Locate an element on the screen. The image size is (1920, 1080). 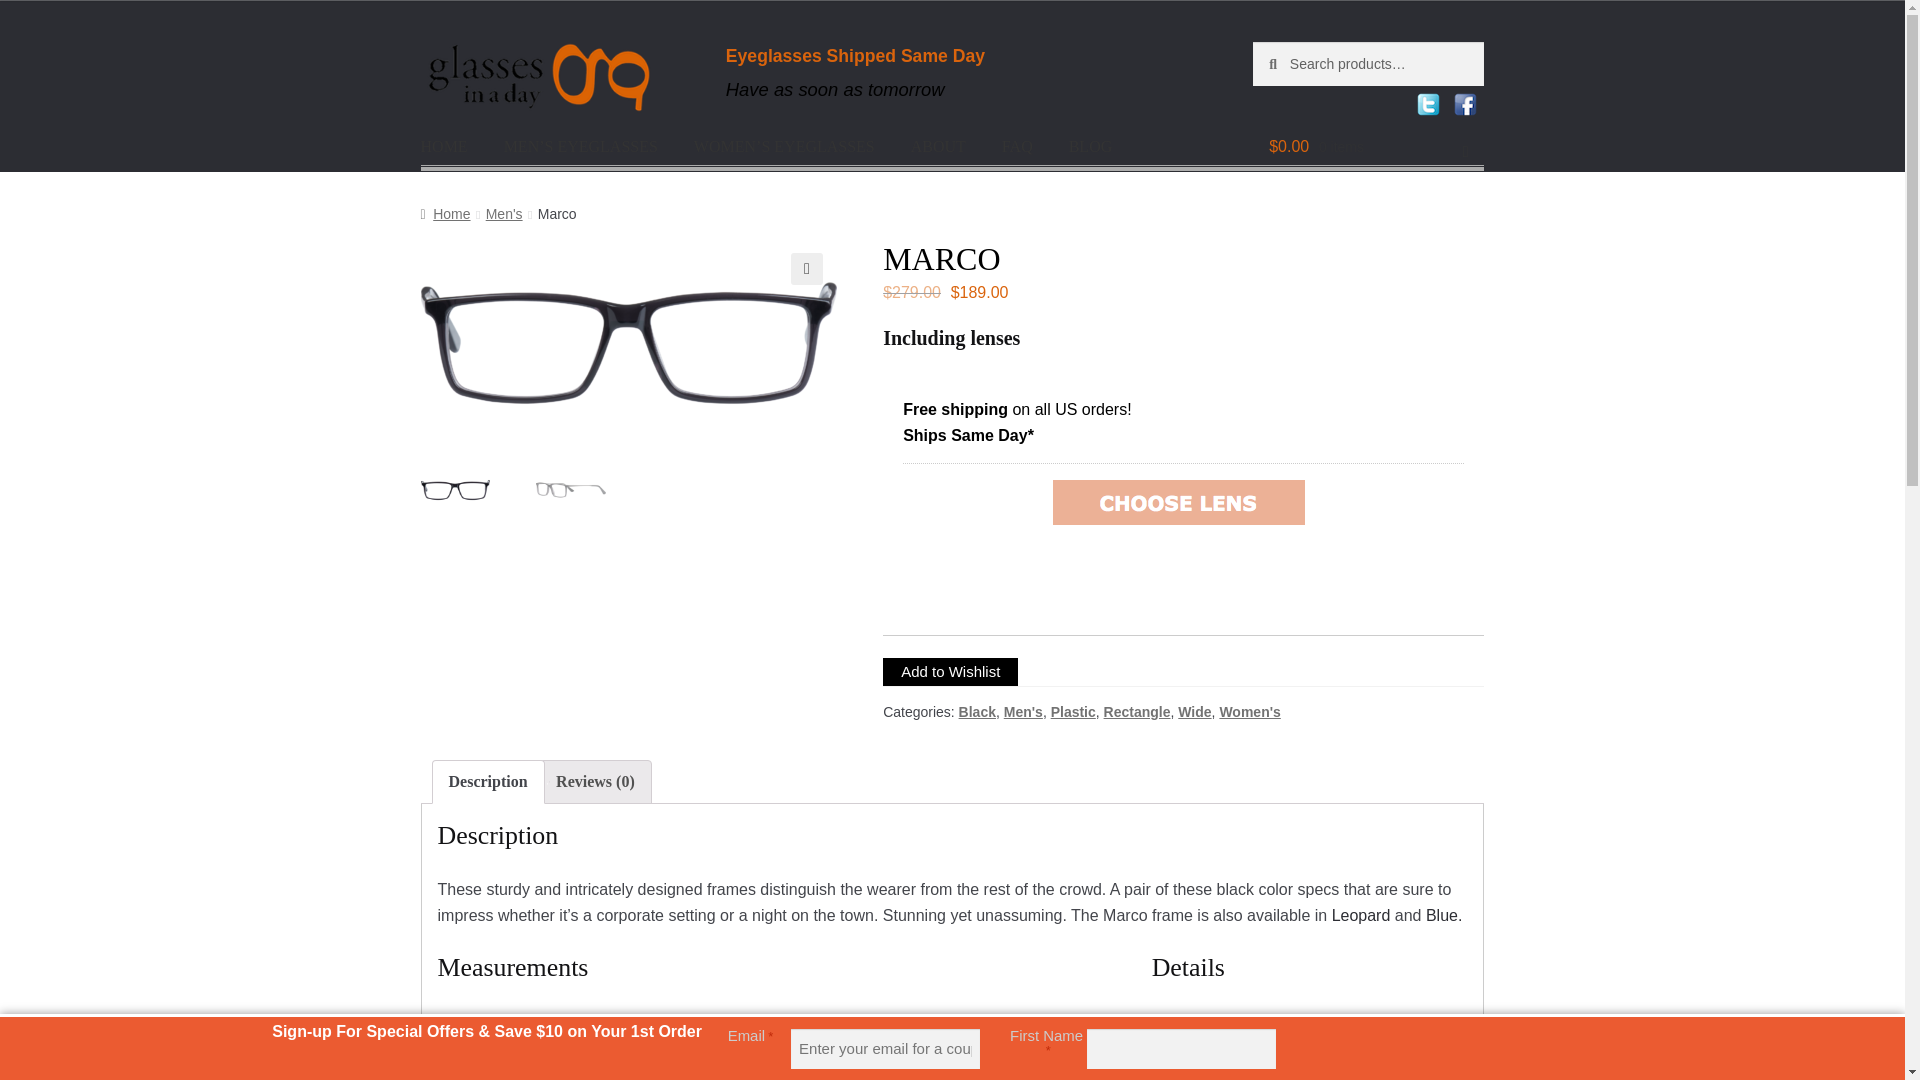
ABOUT is located at coordinates (938, 146).